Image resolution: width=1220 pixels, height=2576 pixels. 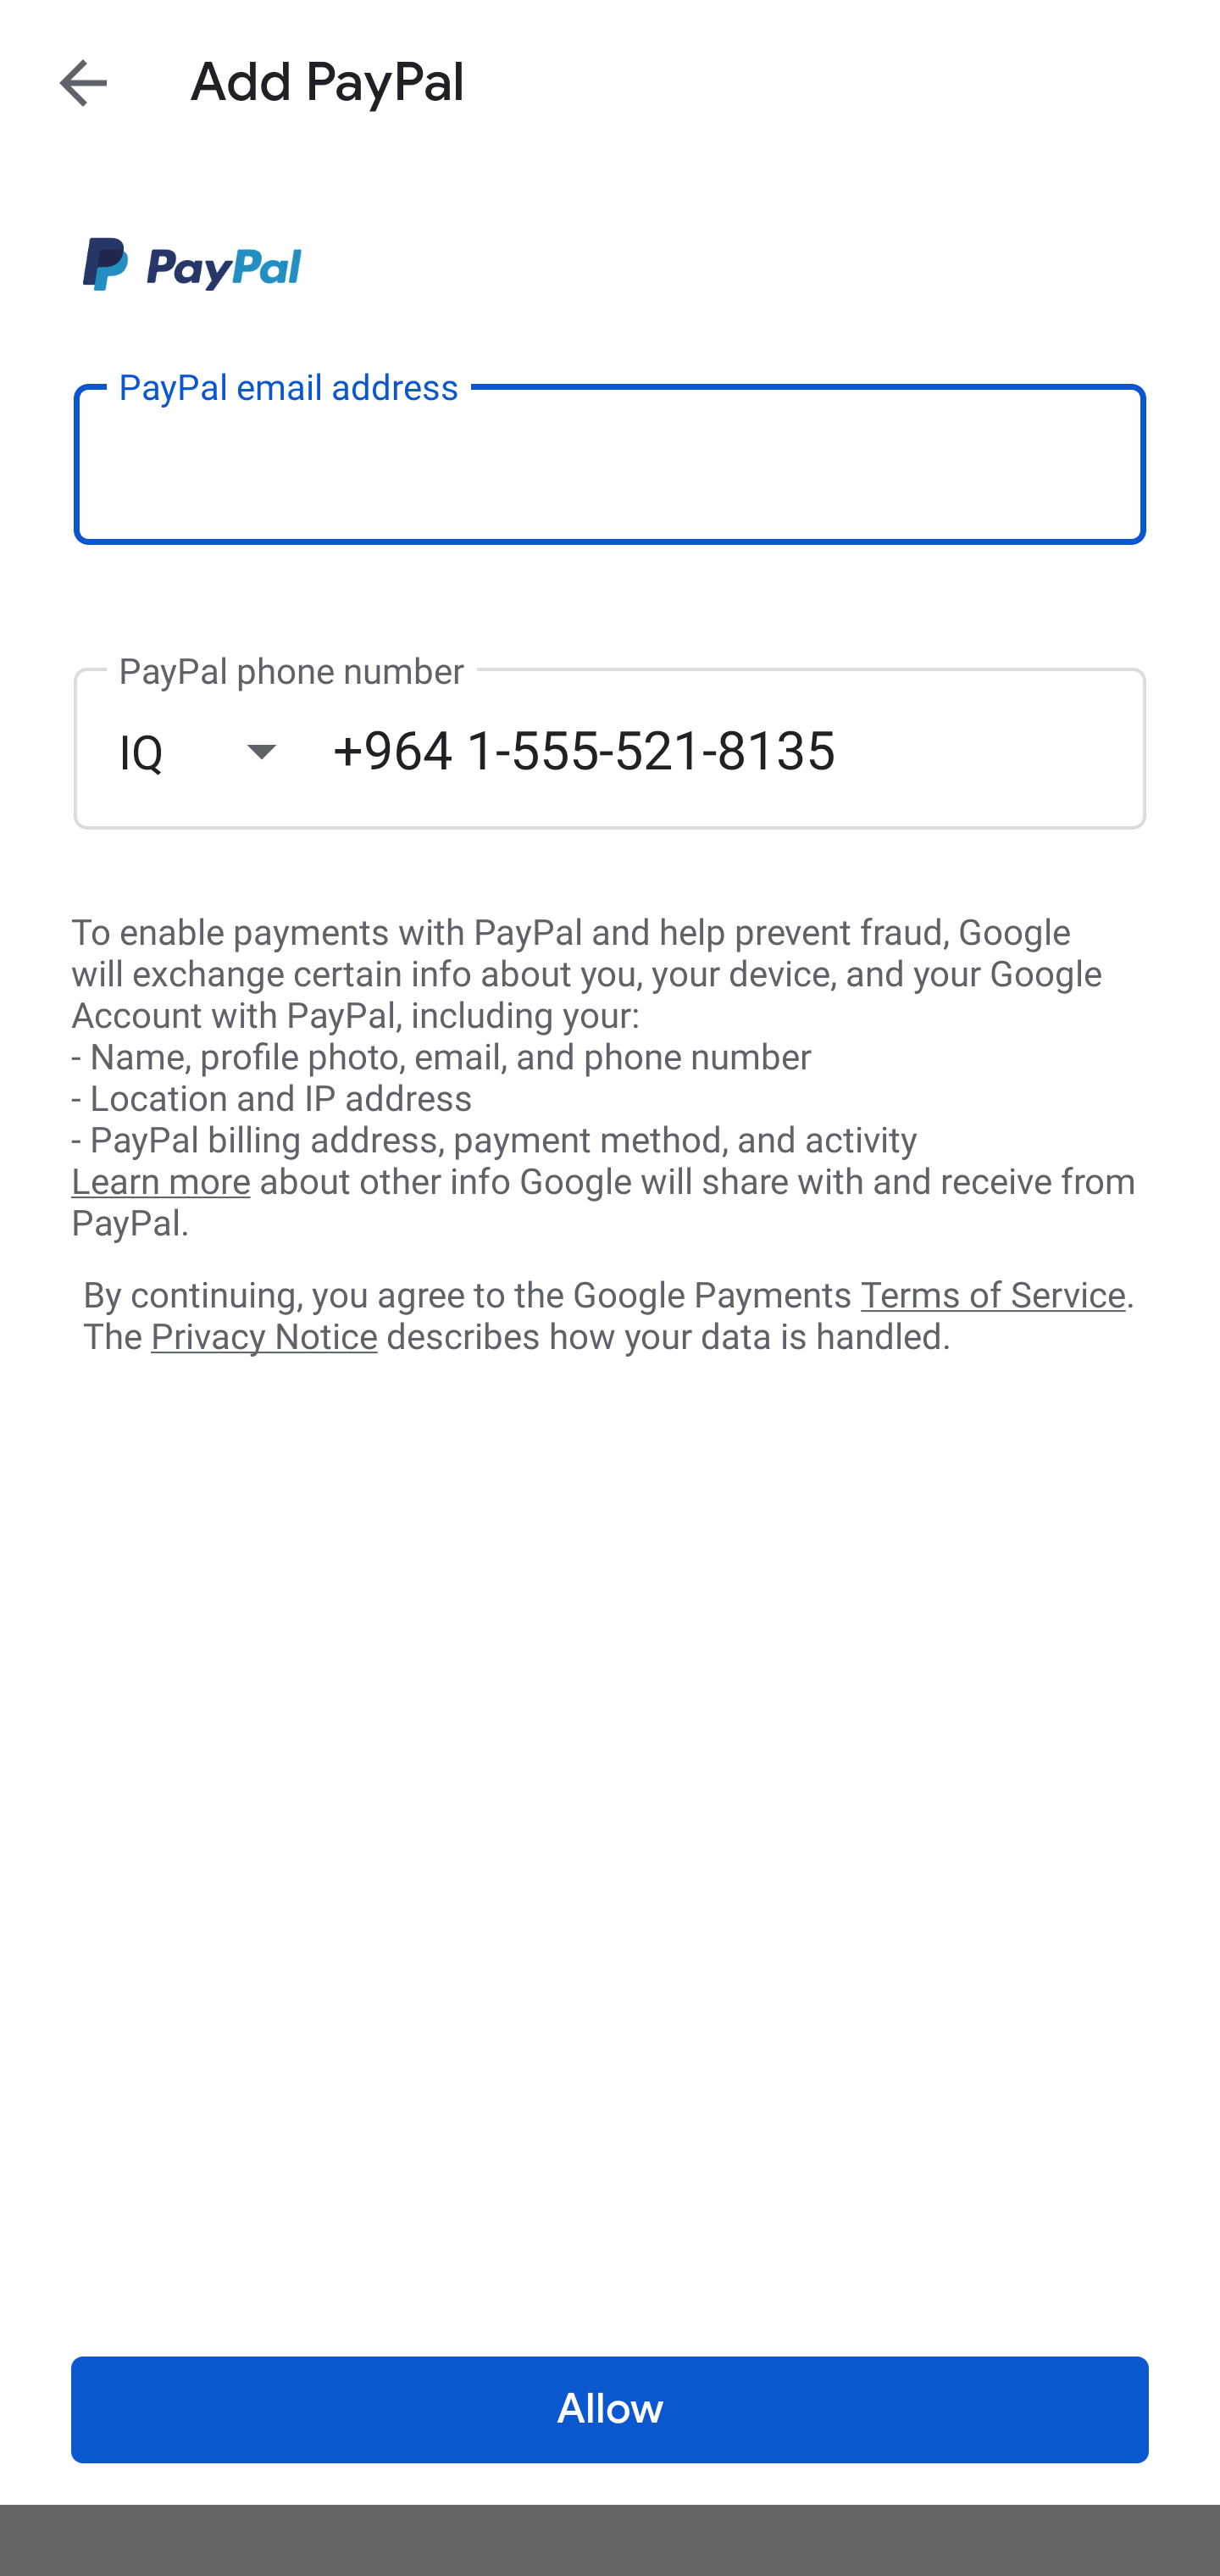 What do you see at coordinates (83, 82) in the screenshot?
I see `Navigate up` at bounding box center [83, 82].